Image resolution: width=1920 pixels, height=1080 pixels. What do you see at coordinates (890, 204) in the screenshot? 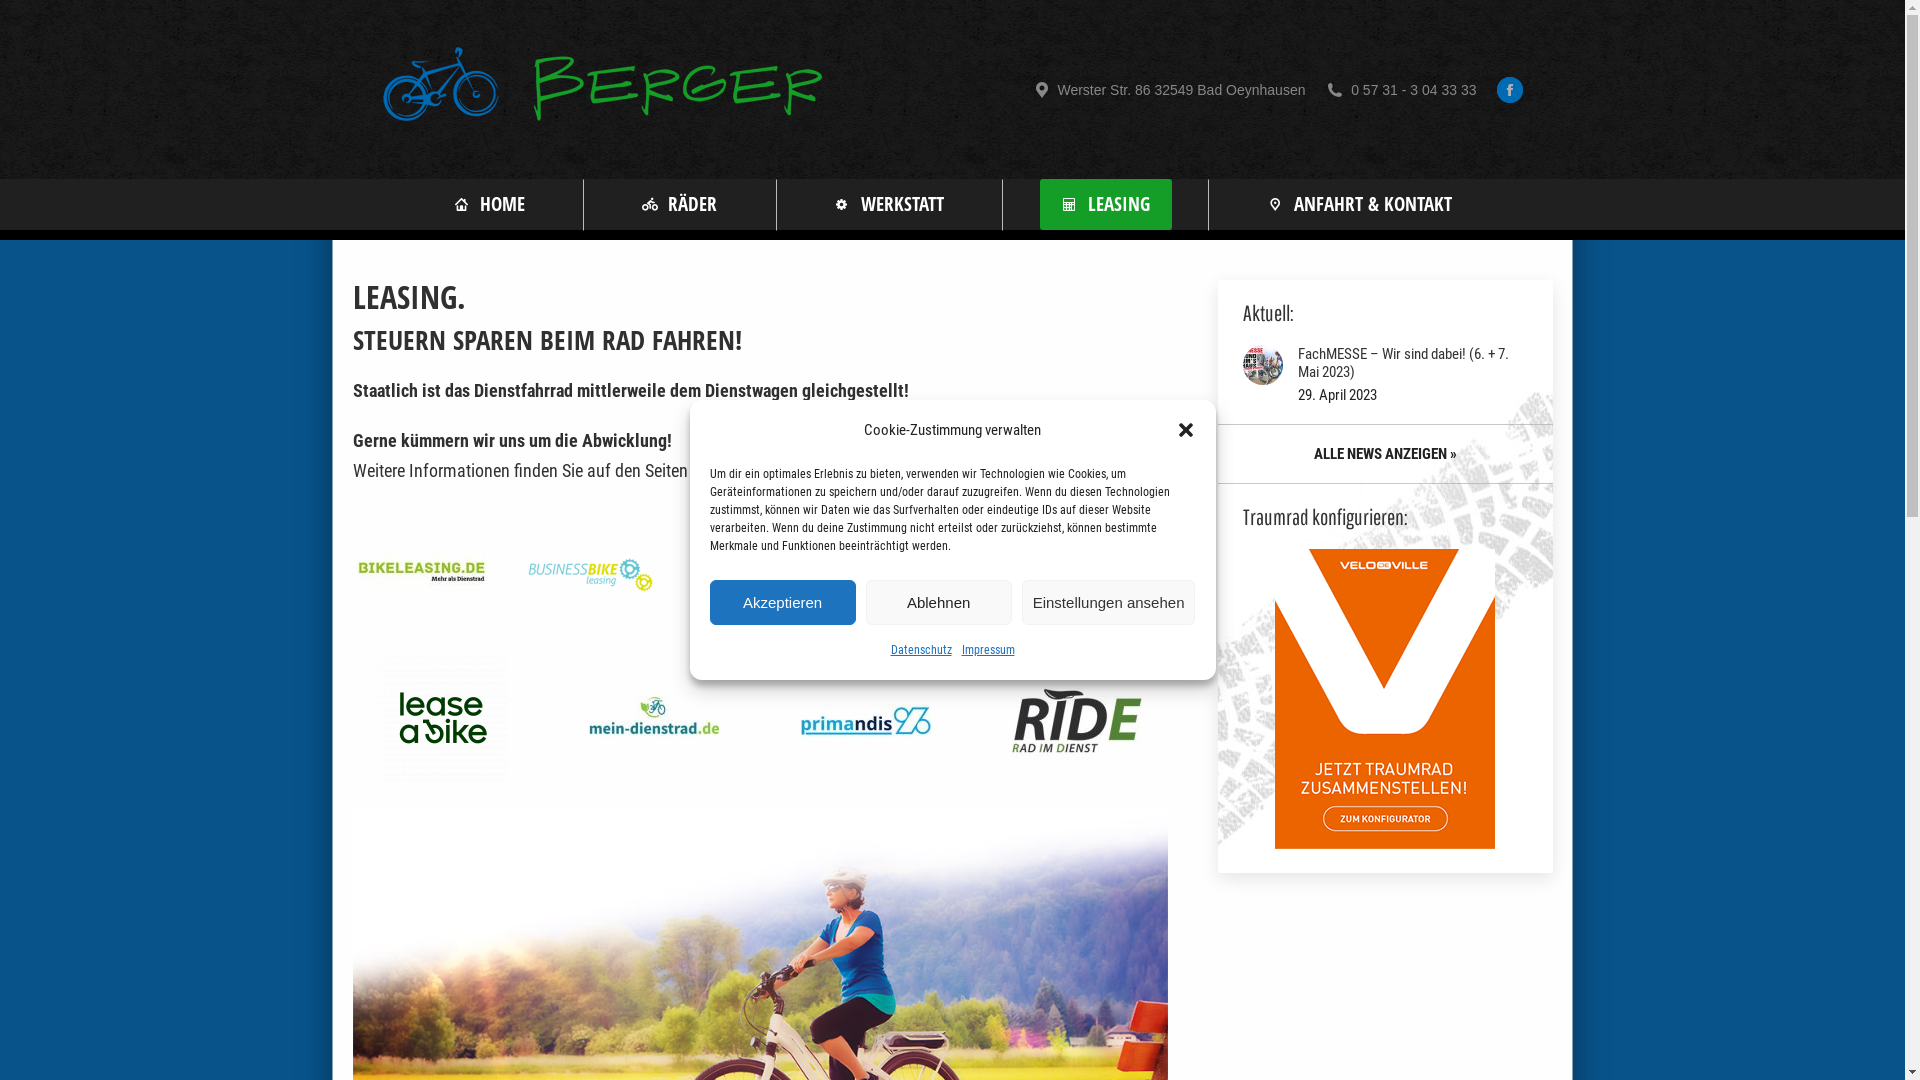
I see `WERKSTATT` at bounding box center [890, 204].